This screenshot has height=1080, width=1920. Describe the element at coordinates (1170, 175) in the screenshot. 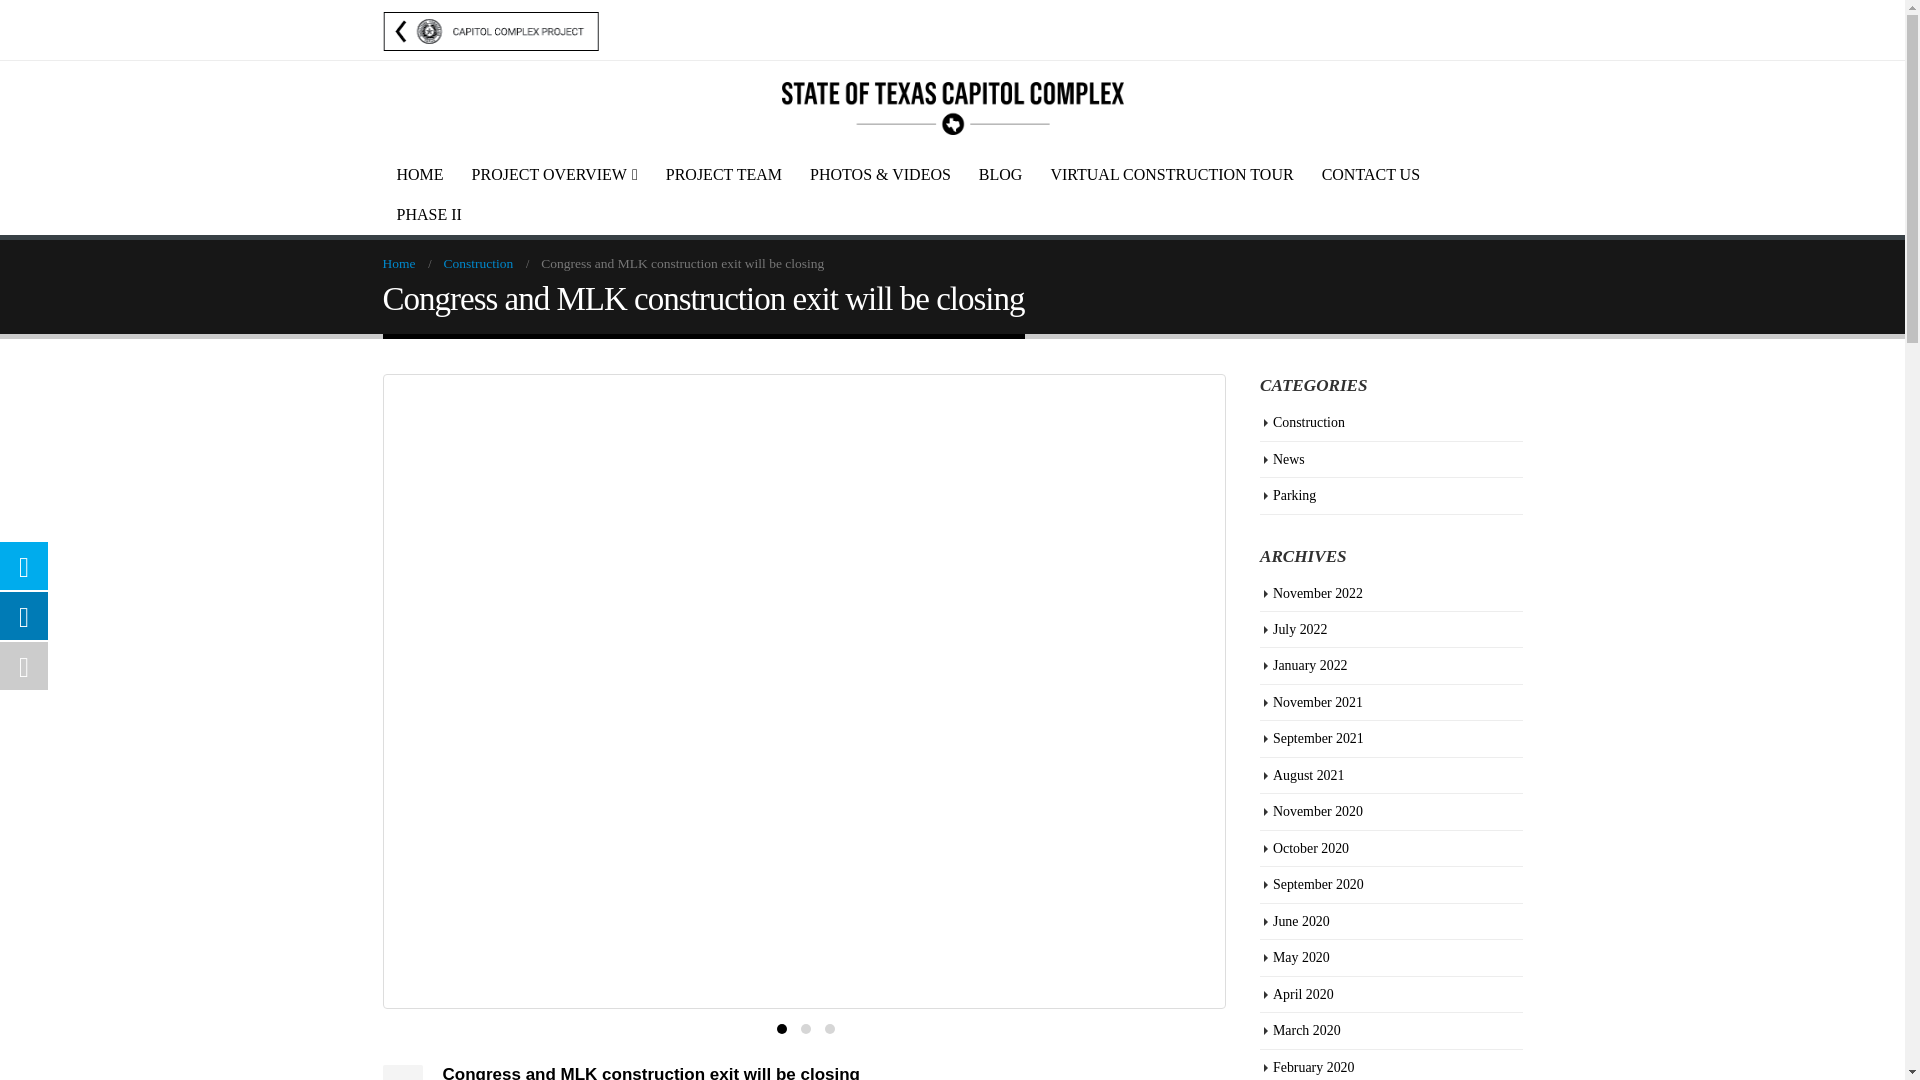

I see `VIRTUAL CONSTRUCTION TOUR` at that location.